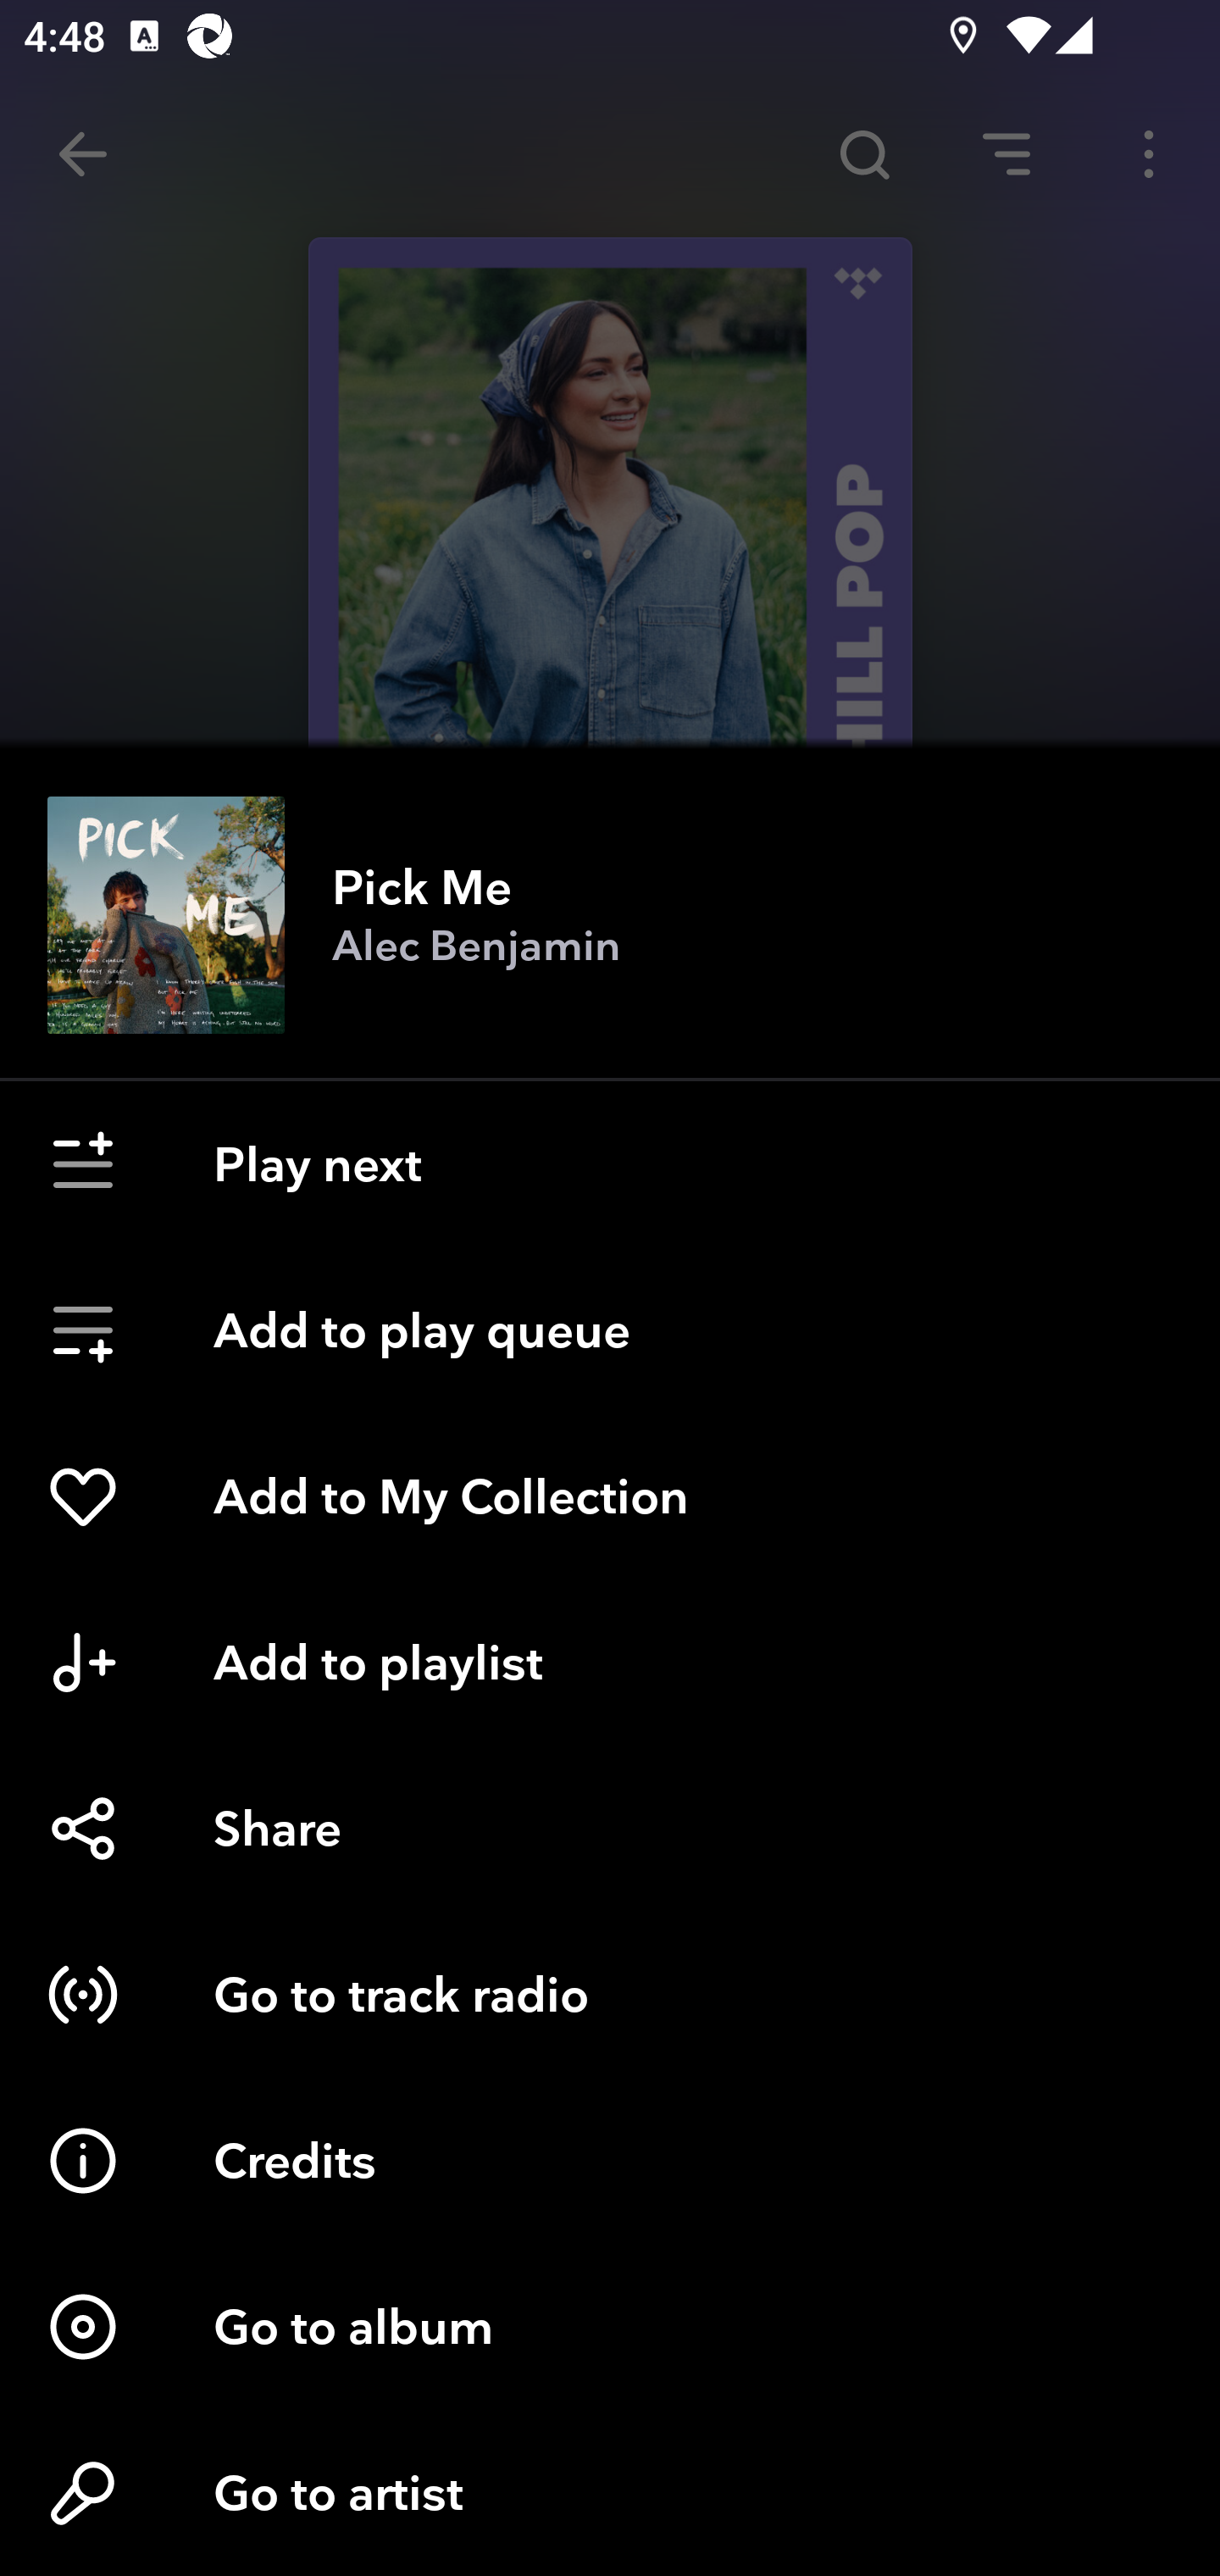 This screenshot has height=2576, width=1220. What do you see at coordinates (610, 1330) in the screenshot?
I see `Add to play queue` at bounding box center [610, 1330].